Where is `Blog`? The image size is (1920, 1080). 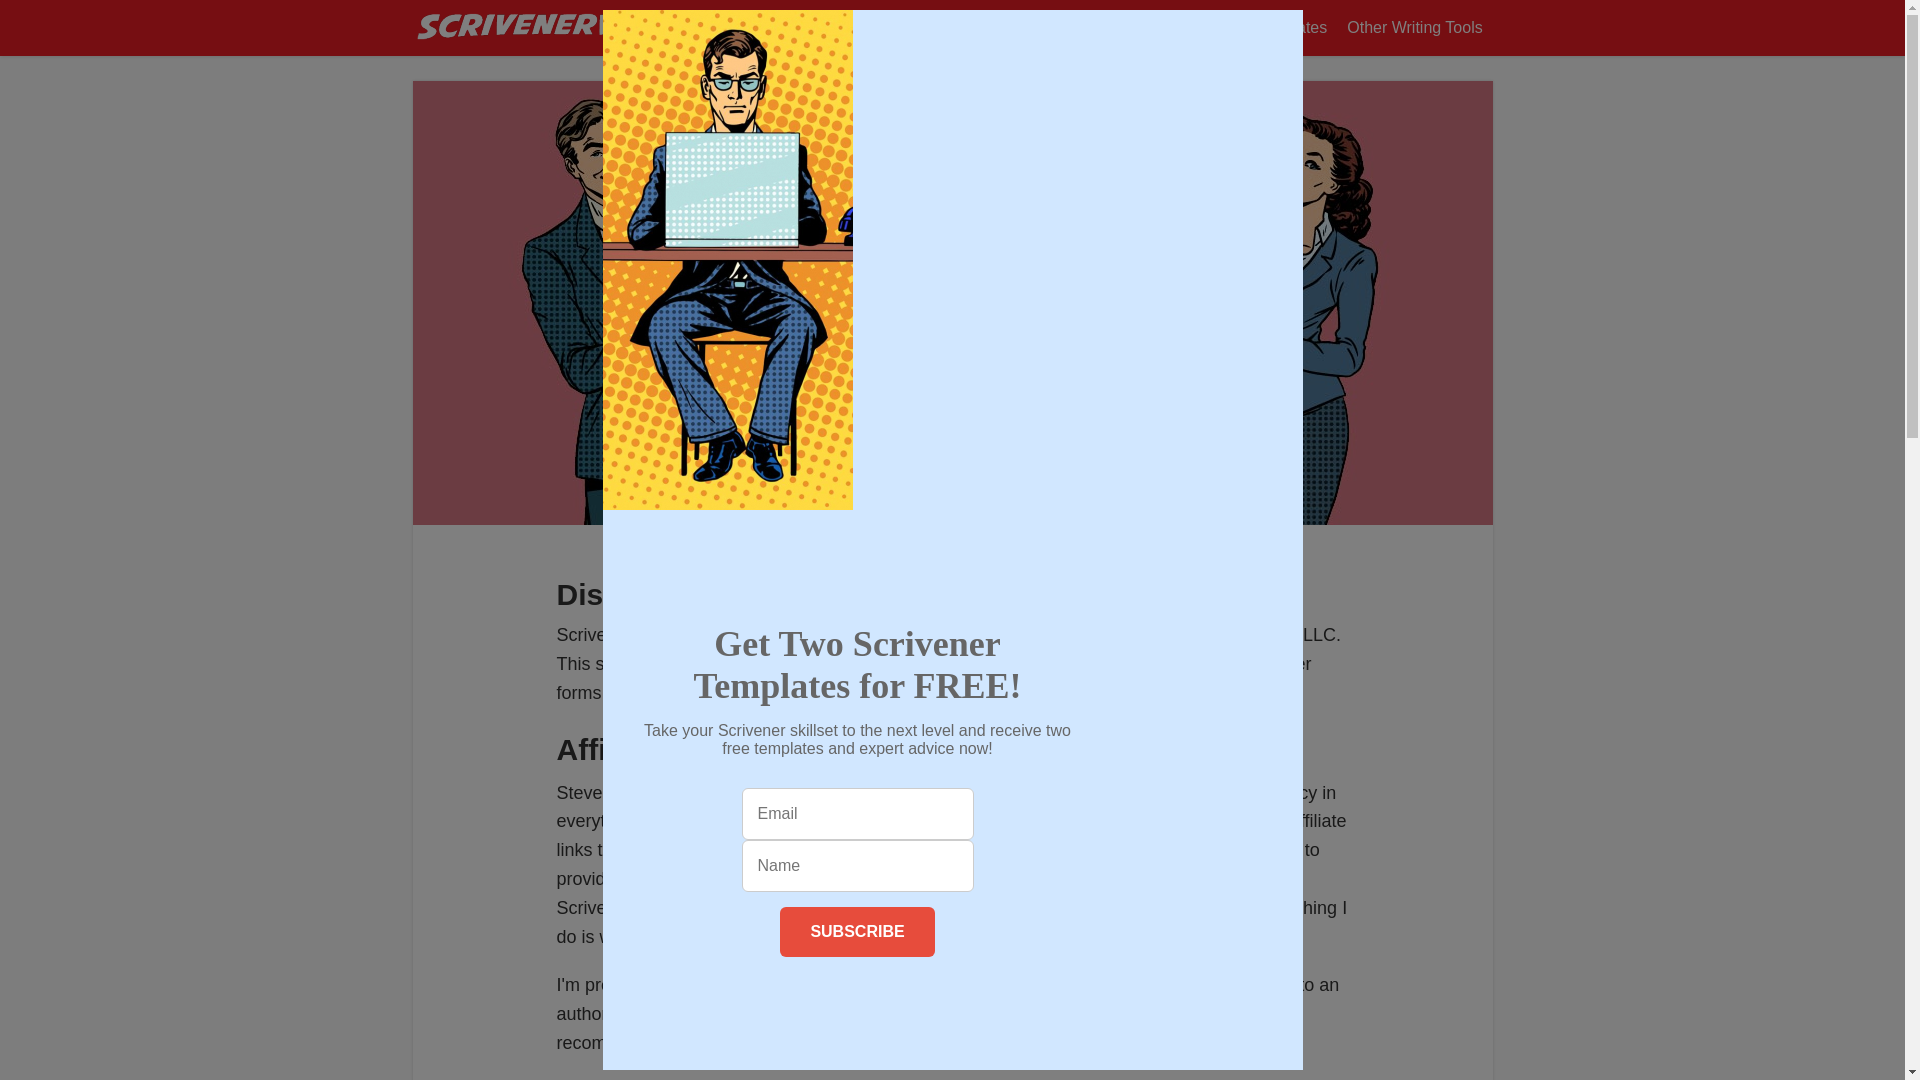 Blog is located at coordinates (1108, 28).